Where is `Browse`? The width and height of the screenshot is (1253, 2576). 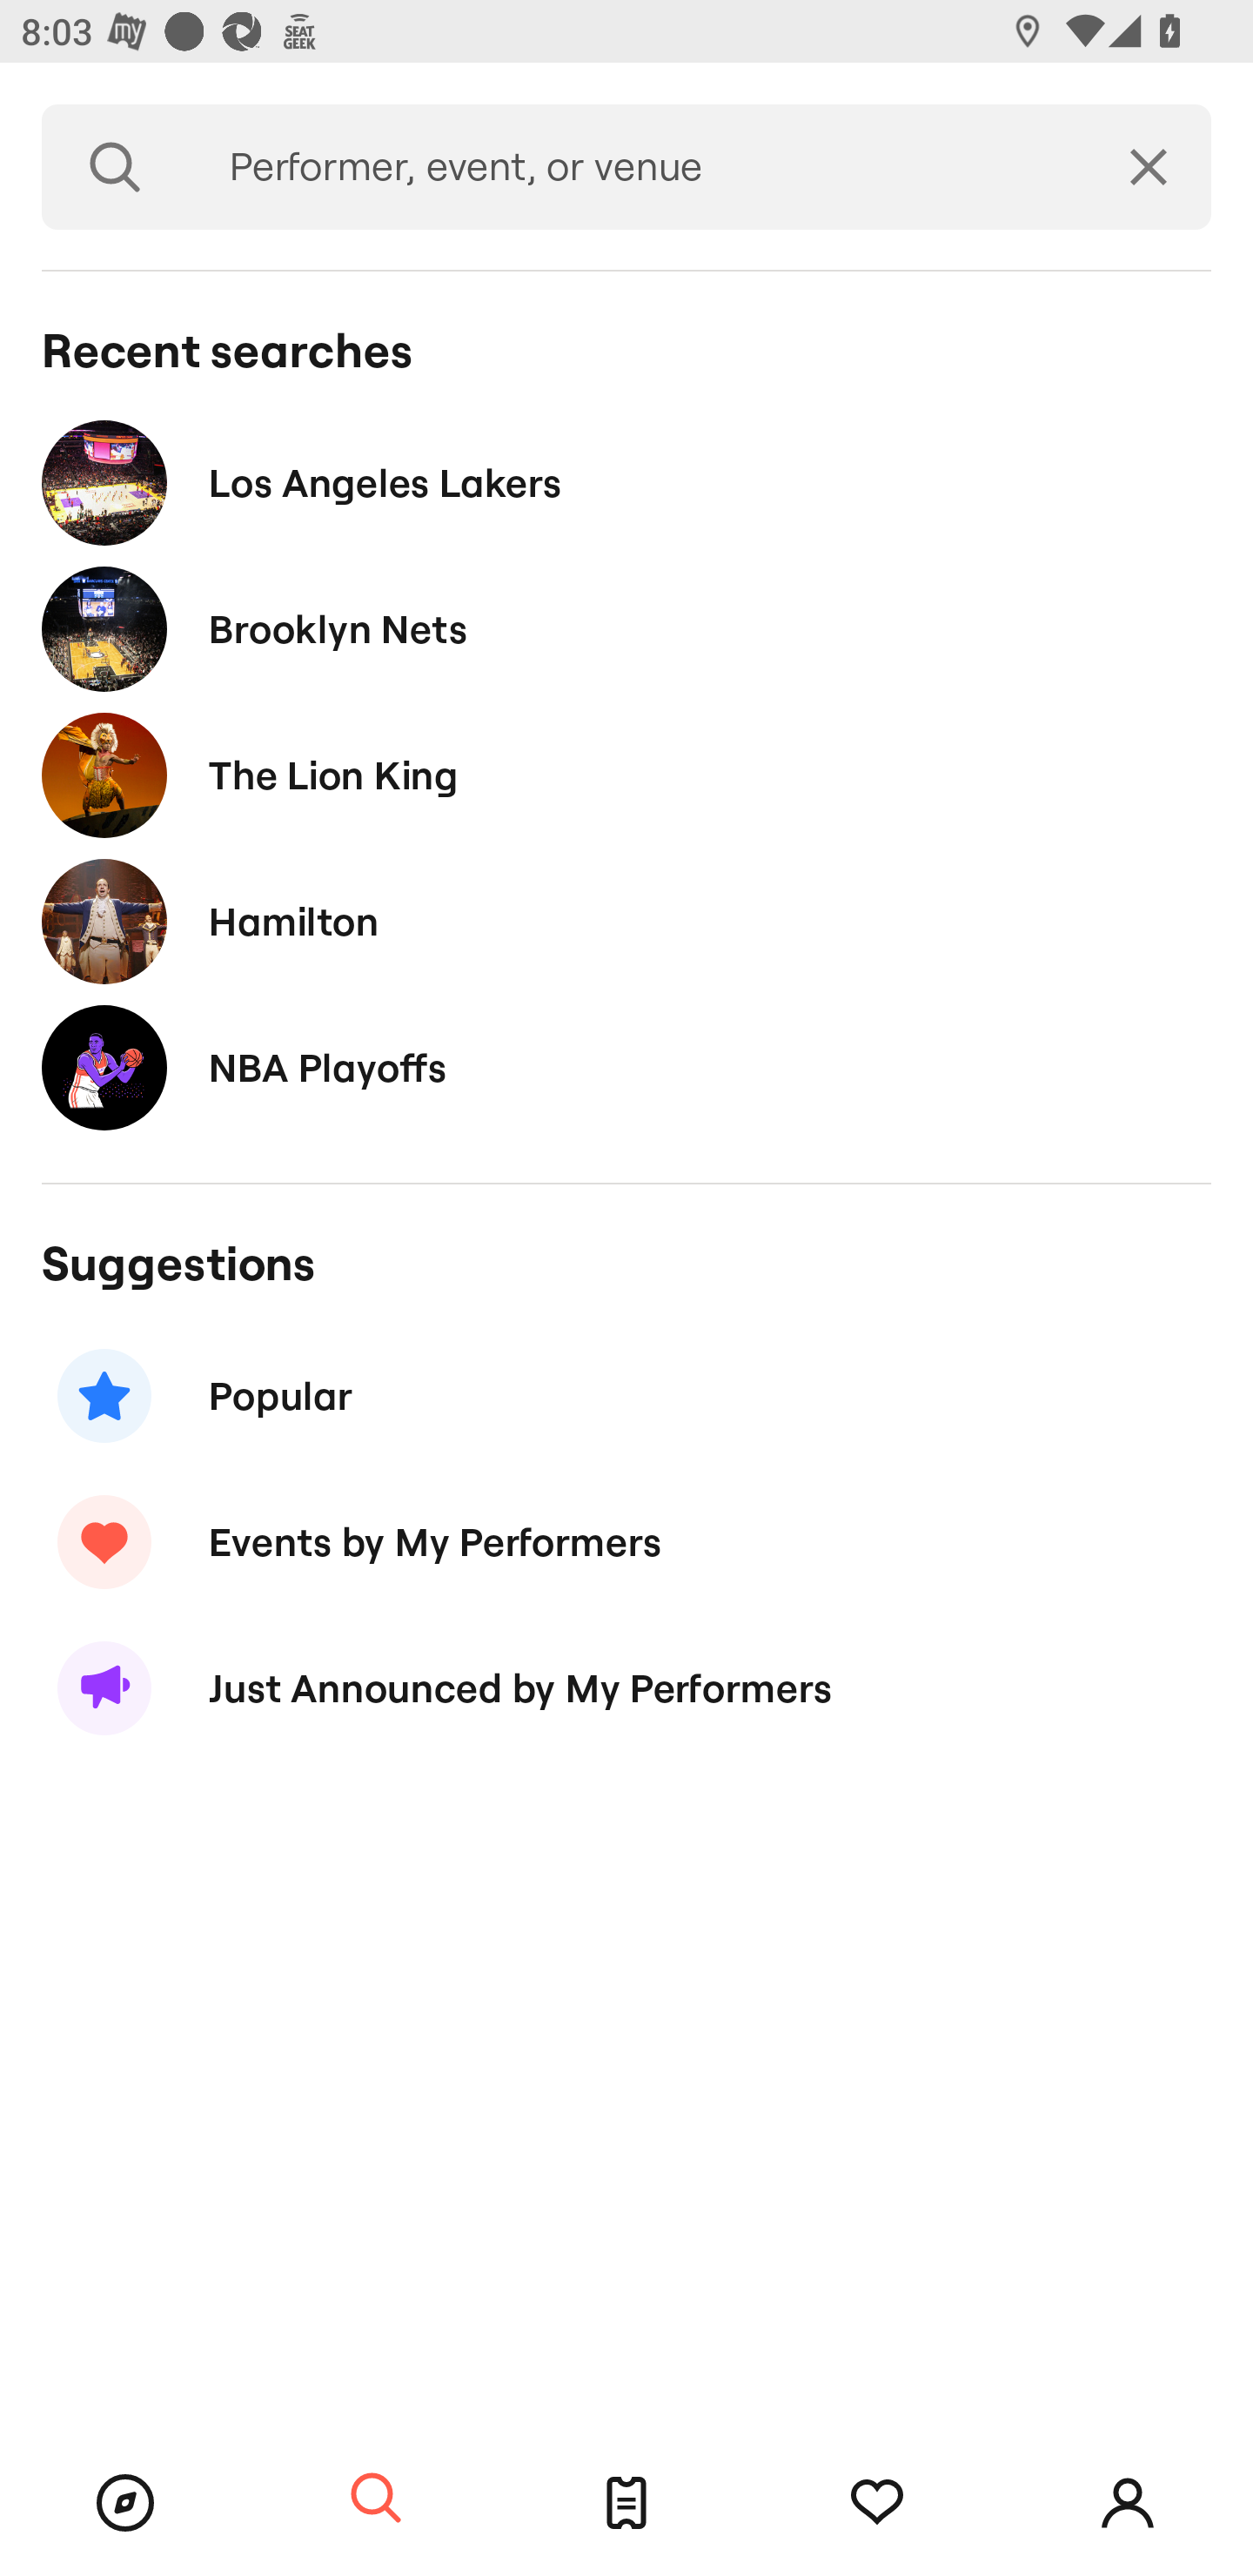 Browse is located at coordinates (125, 2503).